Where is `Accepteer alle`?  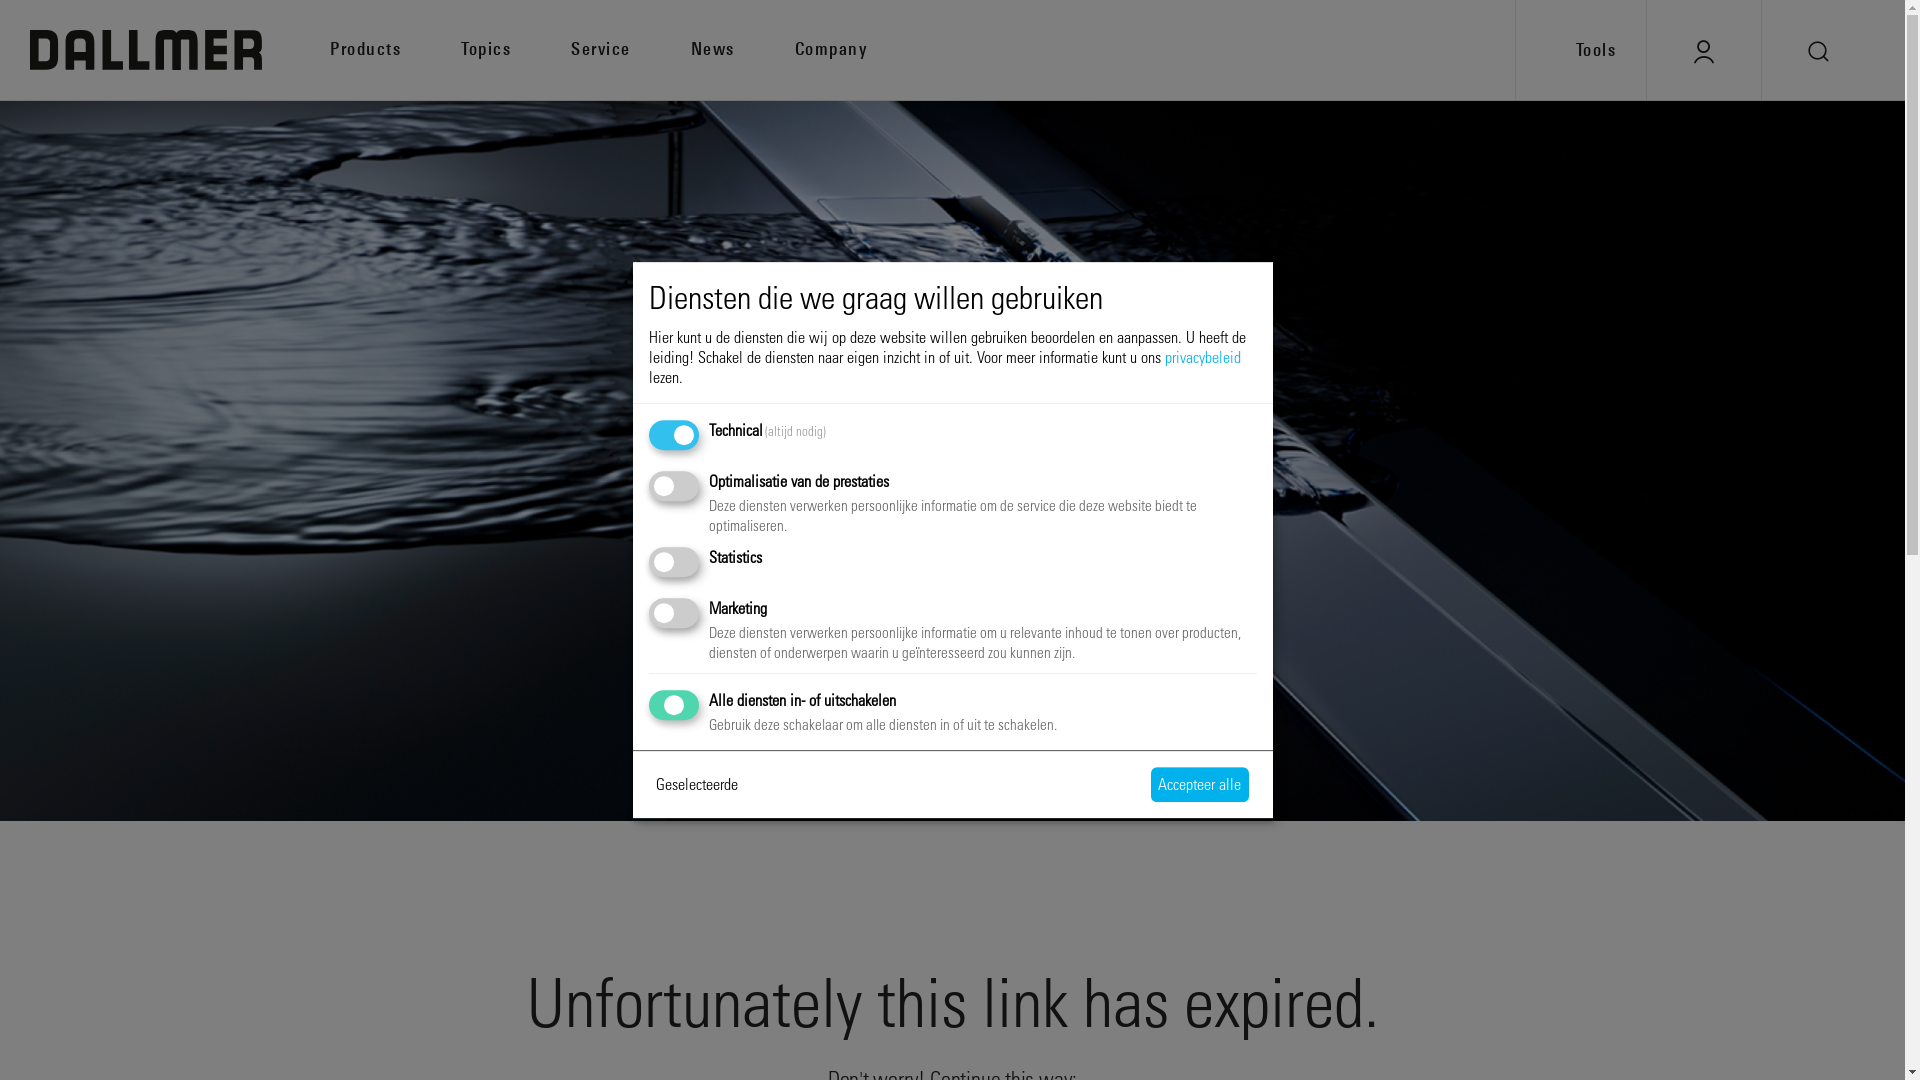 Accepteer alle is located at coordinates (1200, 784).